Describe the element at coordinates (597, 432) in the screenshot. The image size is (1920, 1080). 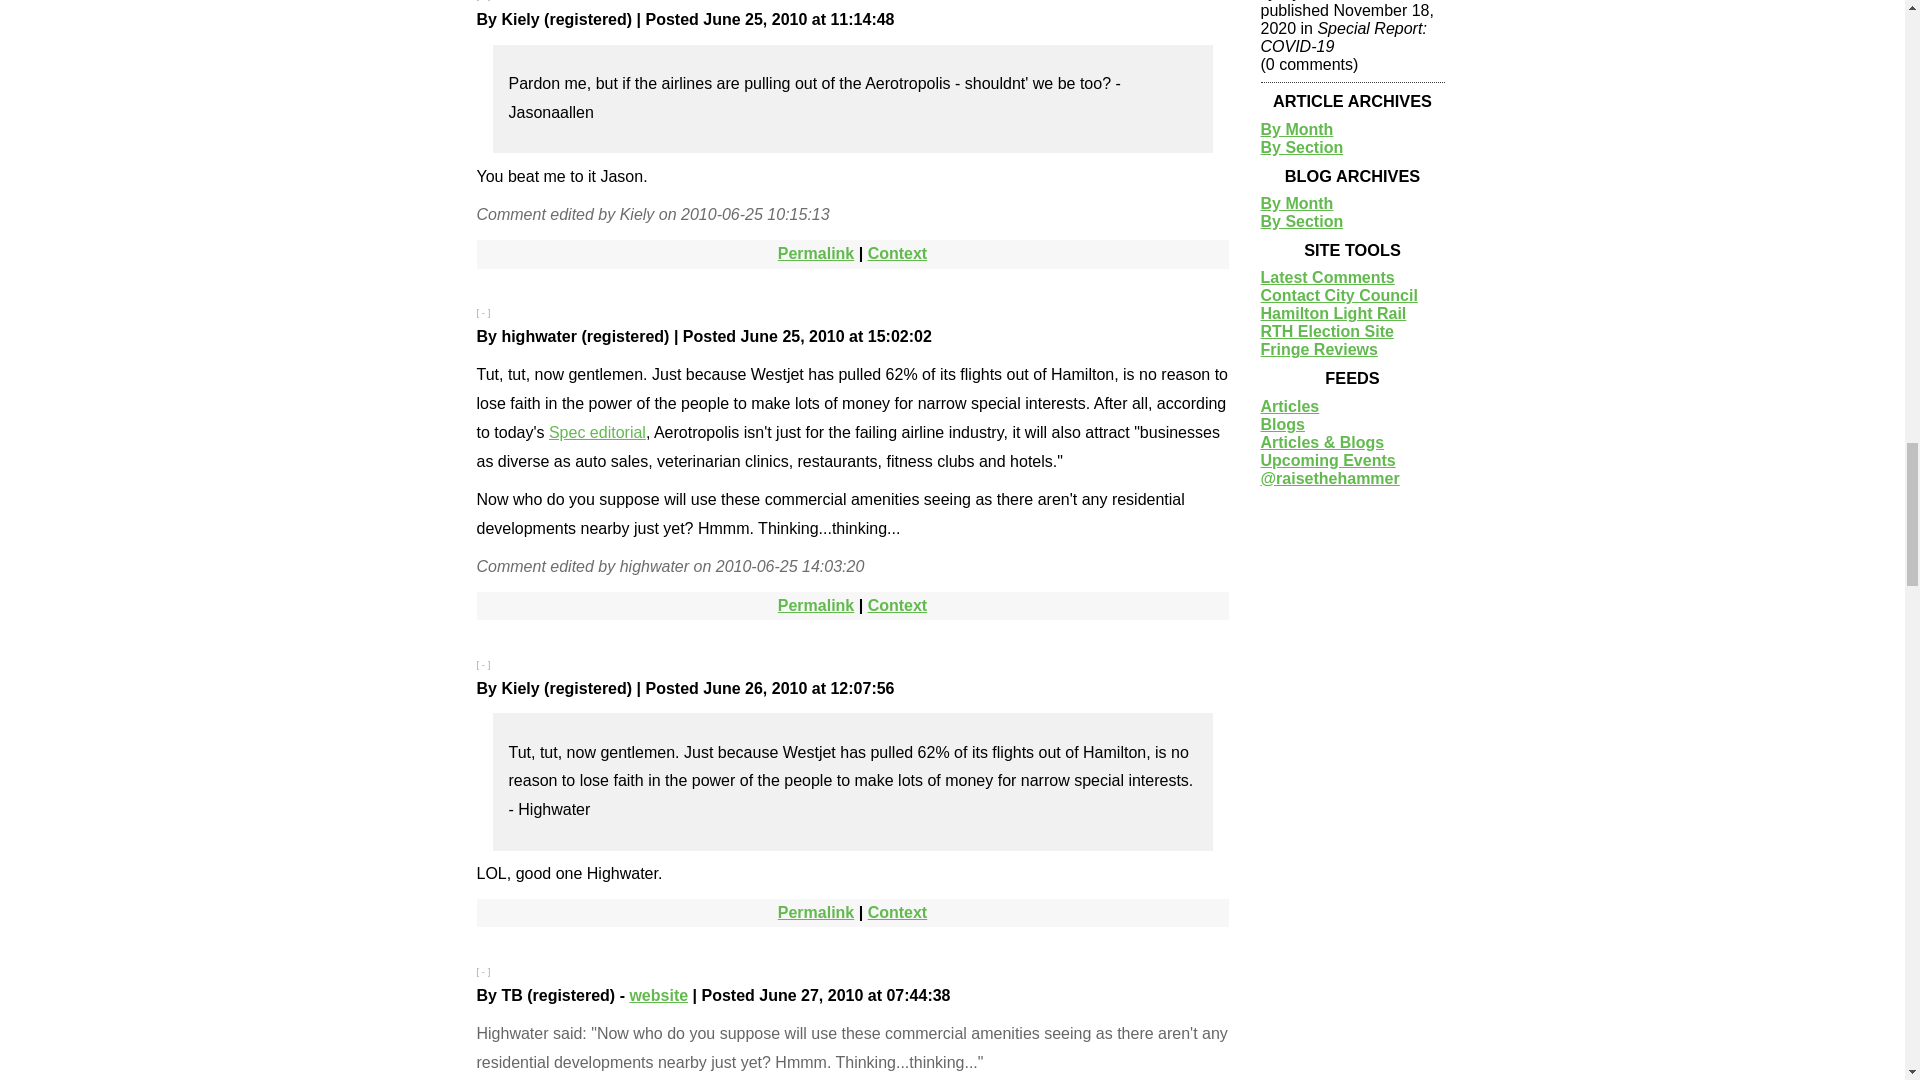
I see `Spec editorial` at that location.